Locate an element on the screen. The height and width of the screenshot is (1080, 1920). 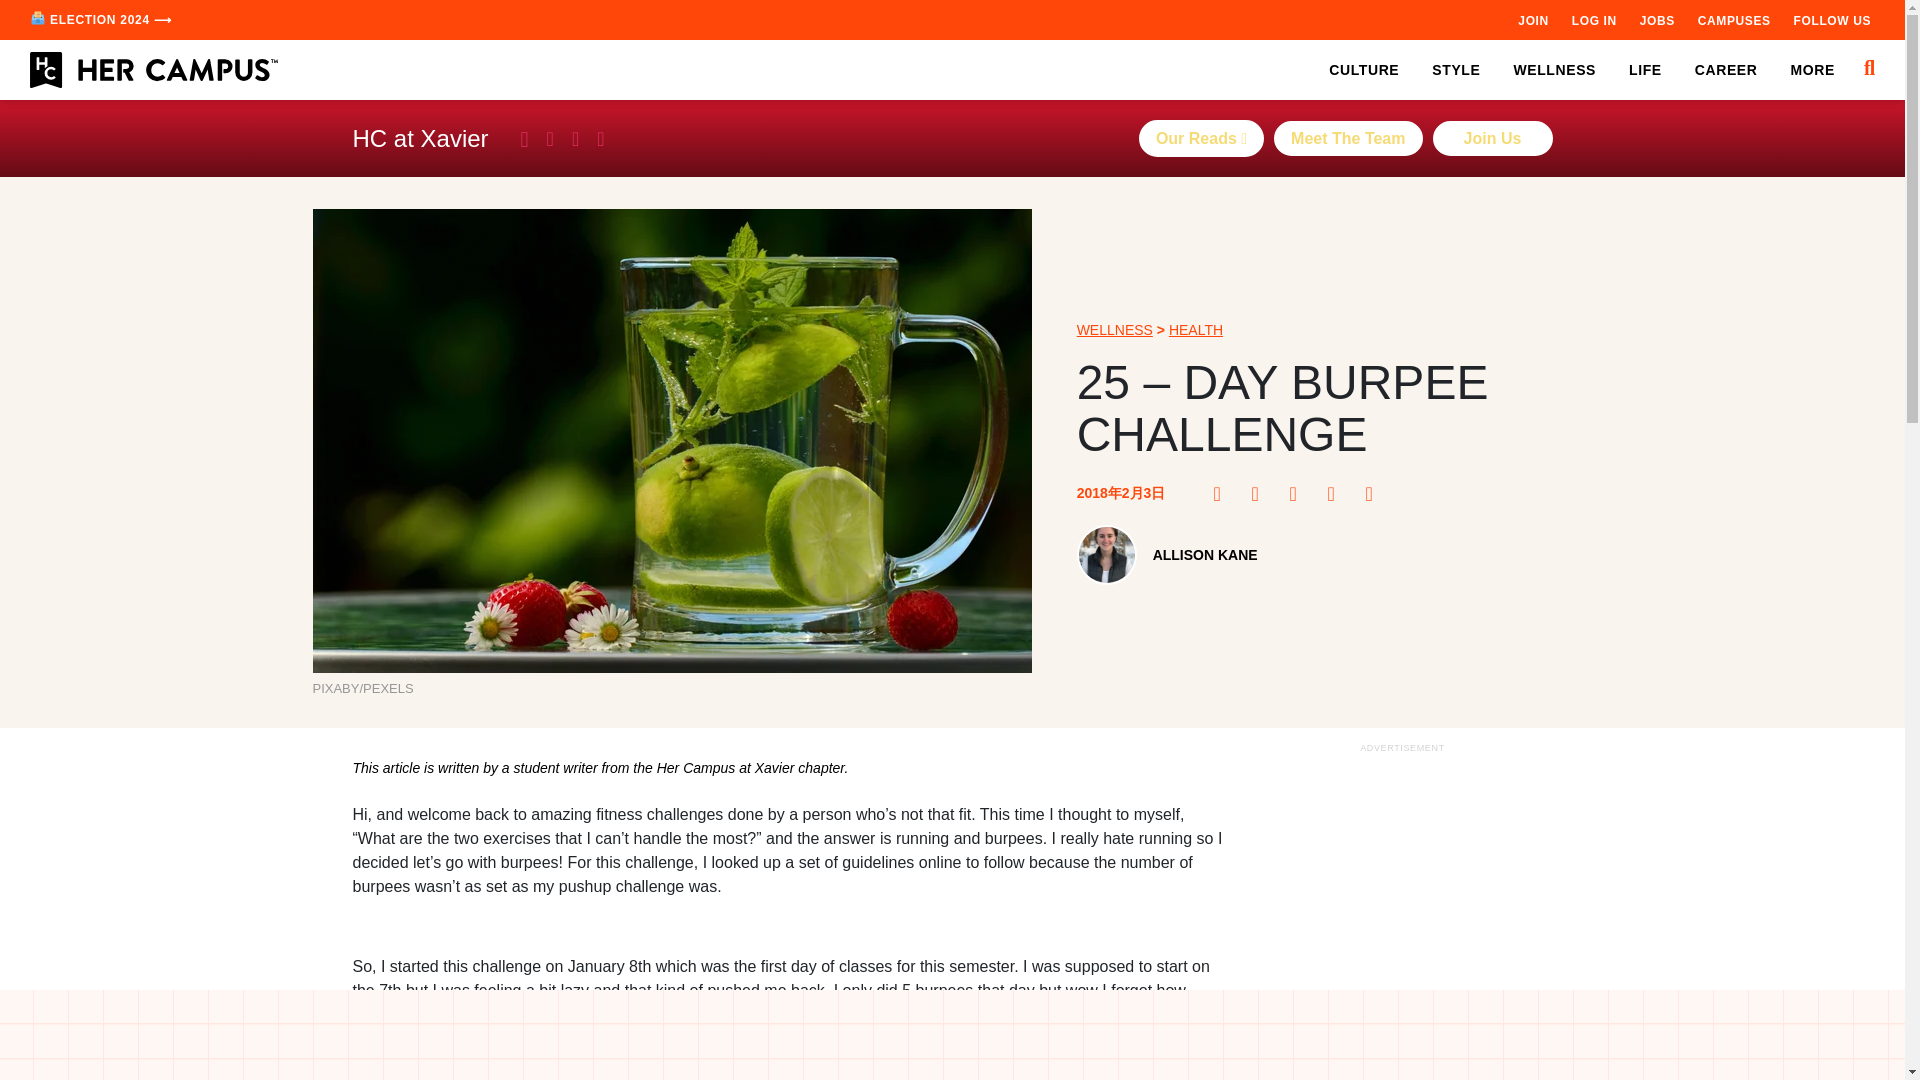
Pinterest is located at coordinates (1261, 494).